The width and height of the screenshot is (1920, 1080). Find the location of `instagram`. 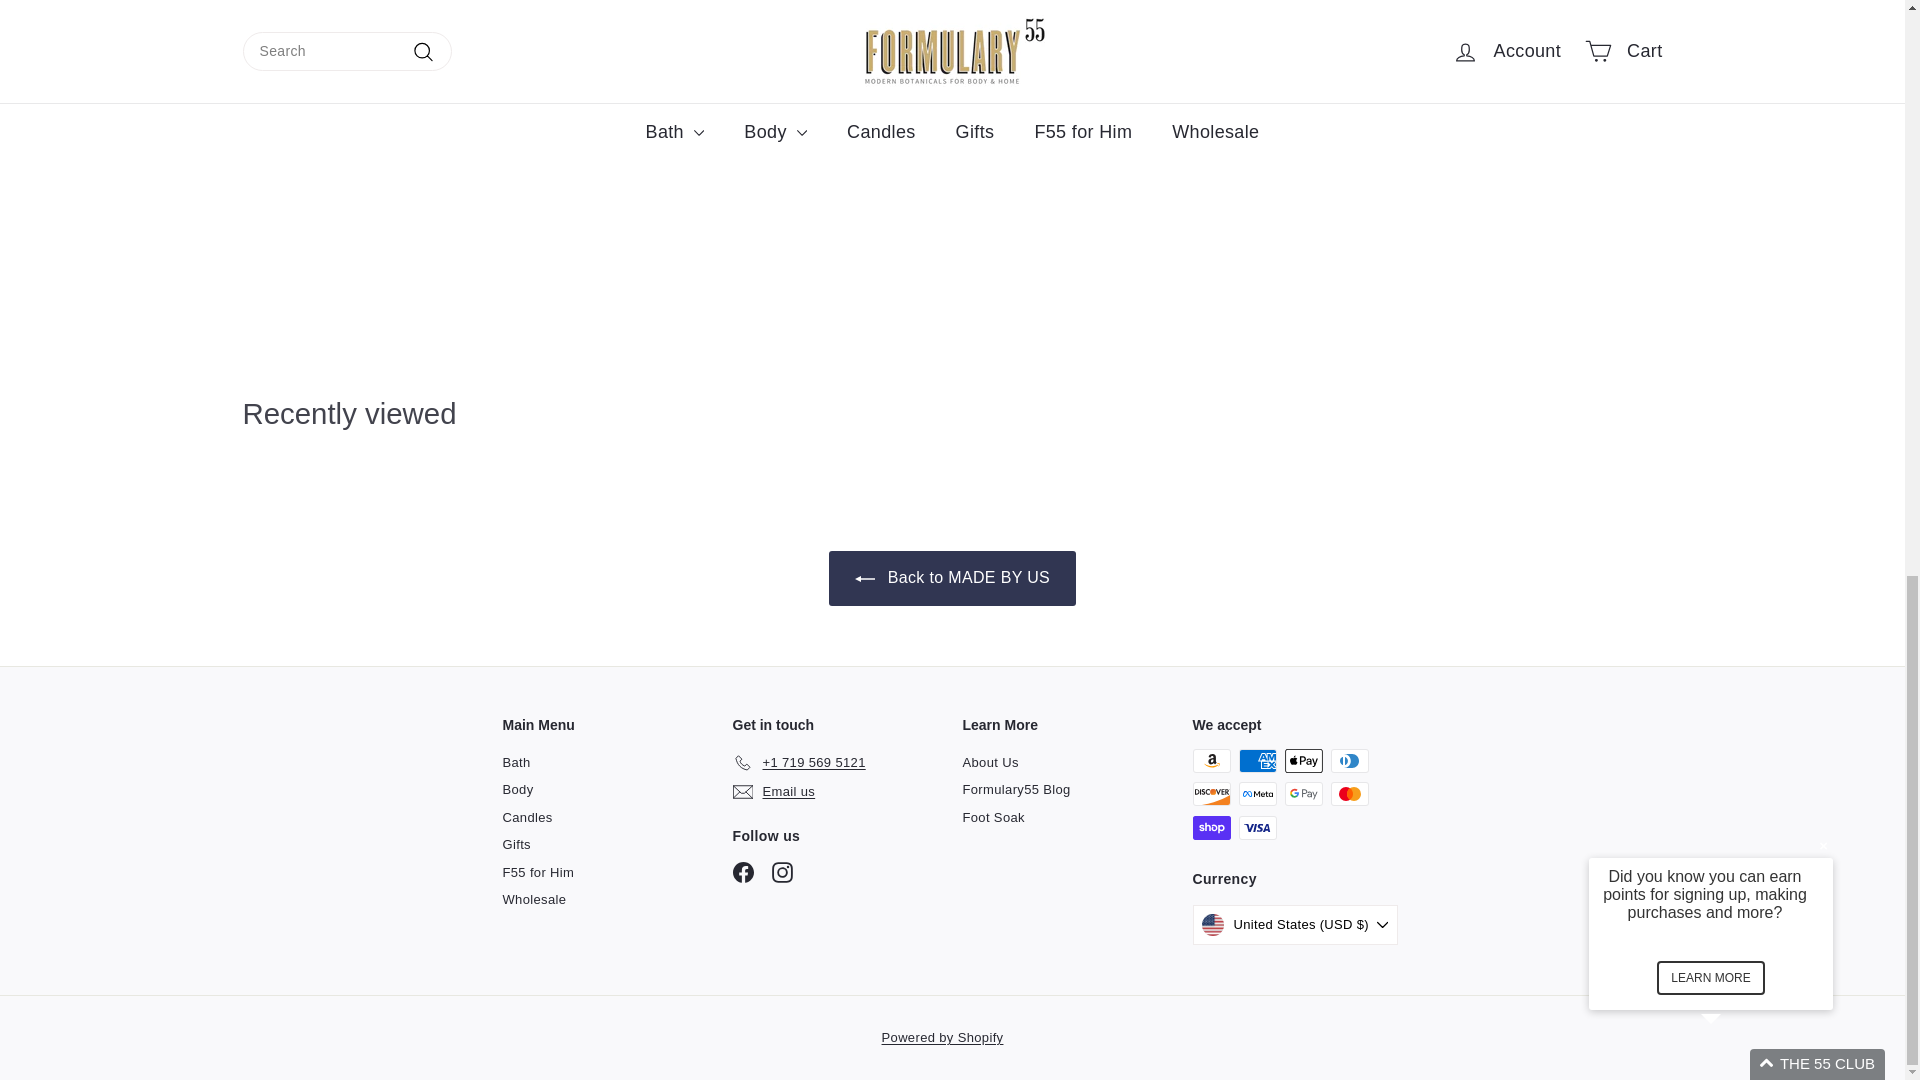

instagram is located at coordinates (782, 872).